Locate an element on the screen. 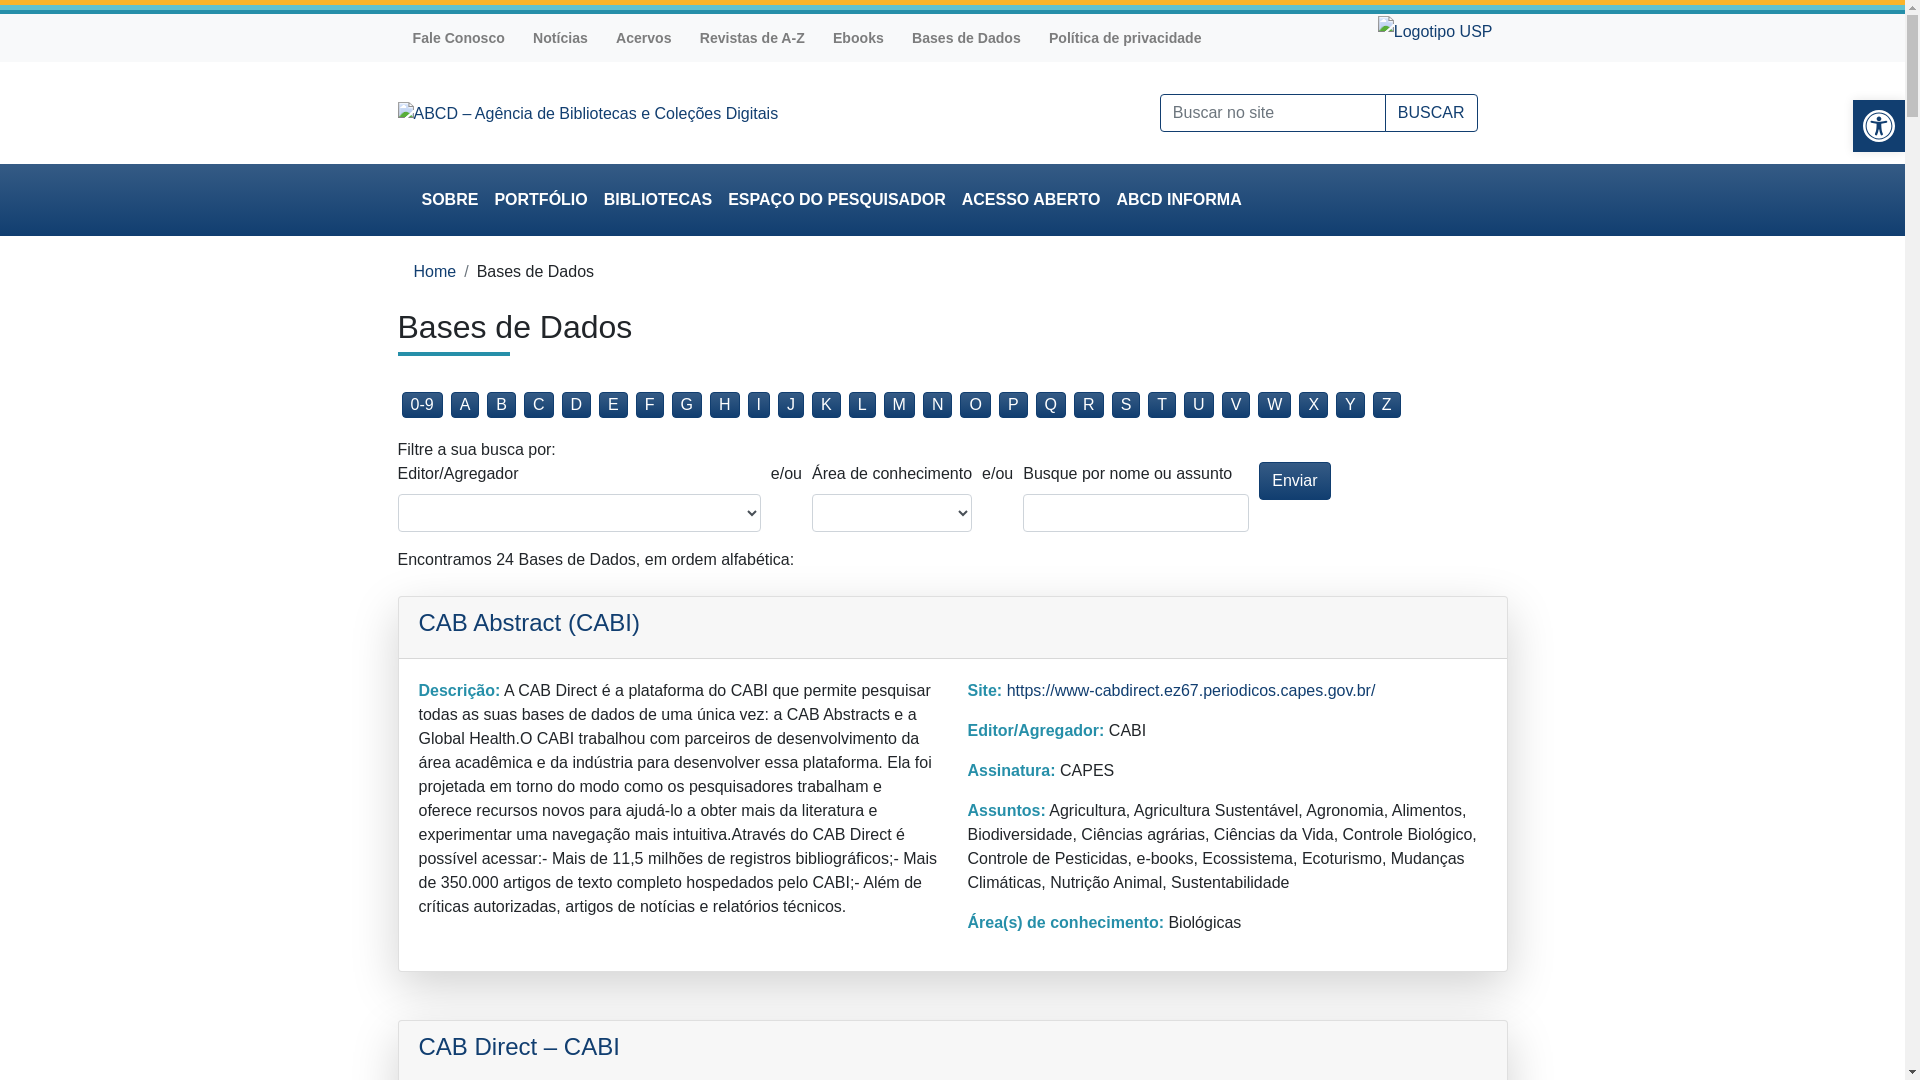 Image resolution: width=1920 pixels, height=1080 pixels. O is located at coordinates (975, 405).